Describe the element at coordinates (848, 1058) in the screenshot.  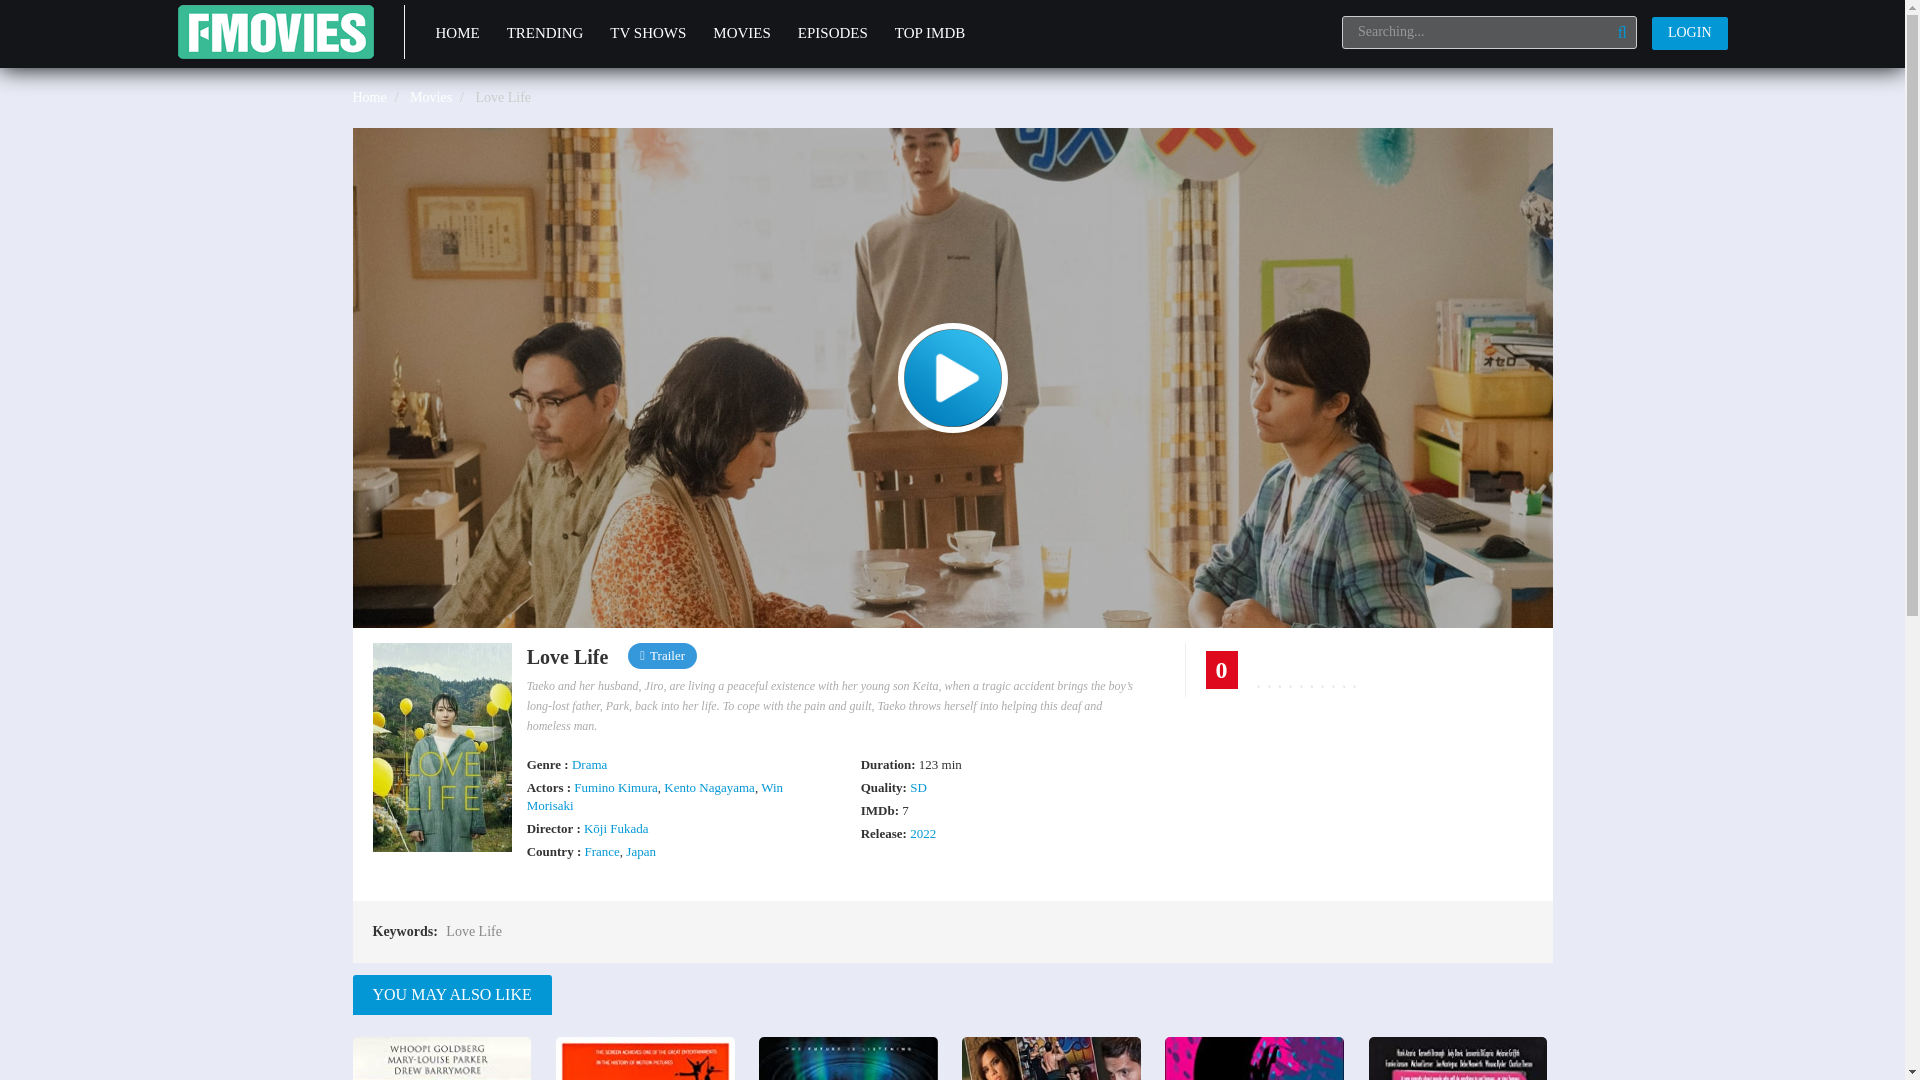
I see `Frequency` at that location.